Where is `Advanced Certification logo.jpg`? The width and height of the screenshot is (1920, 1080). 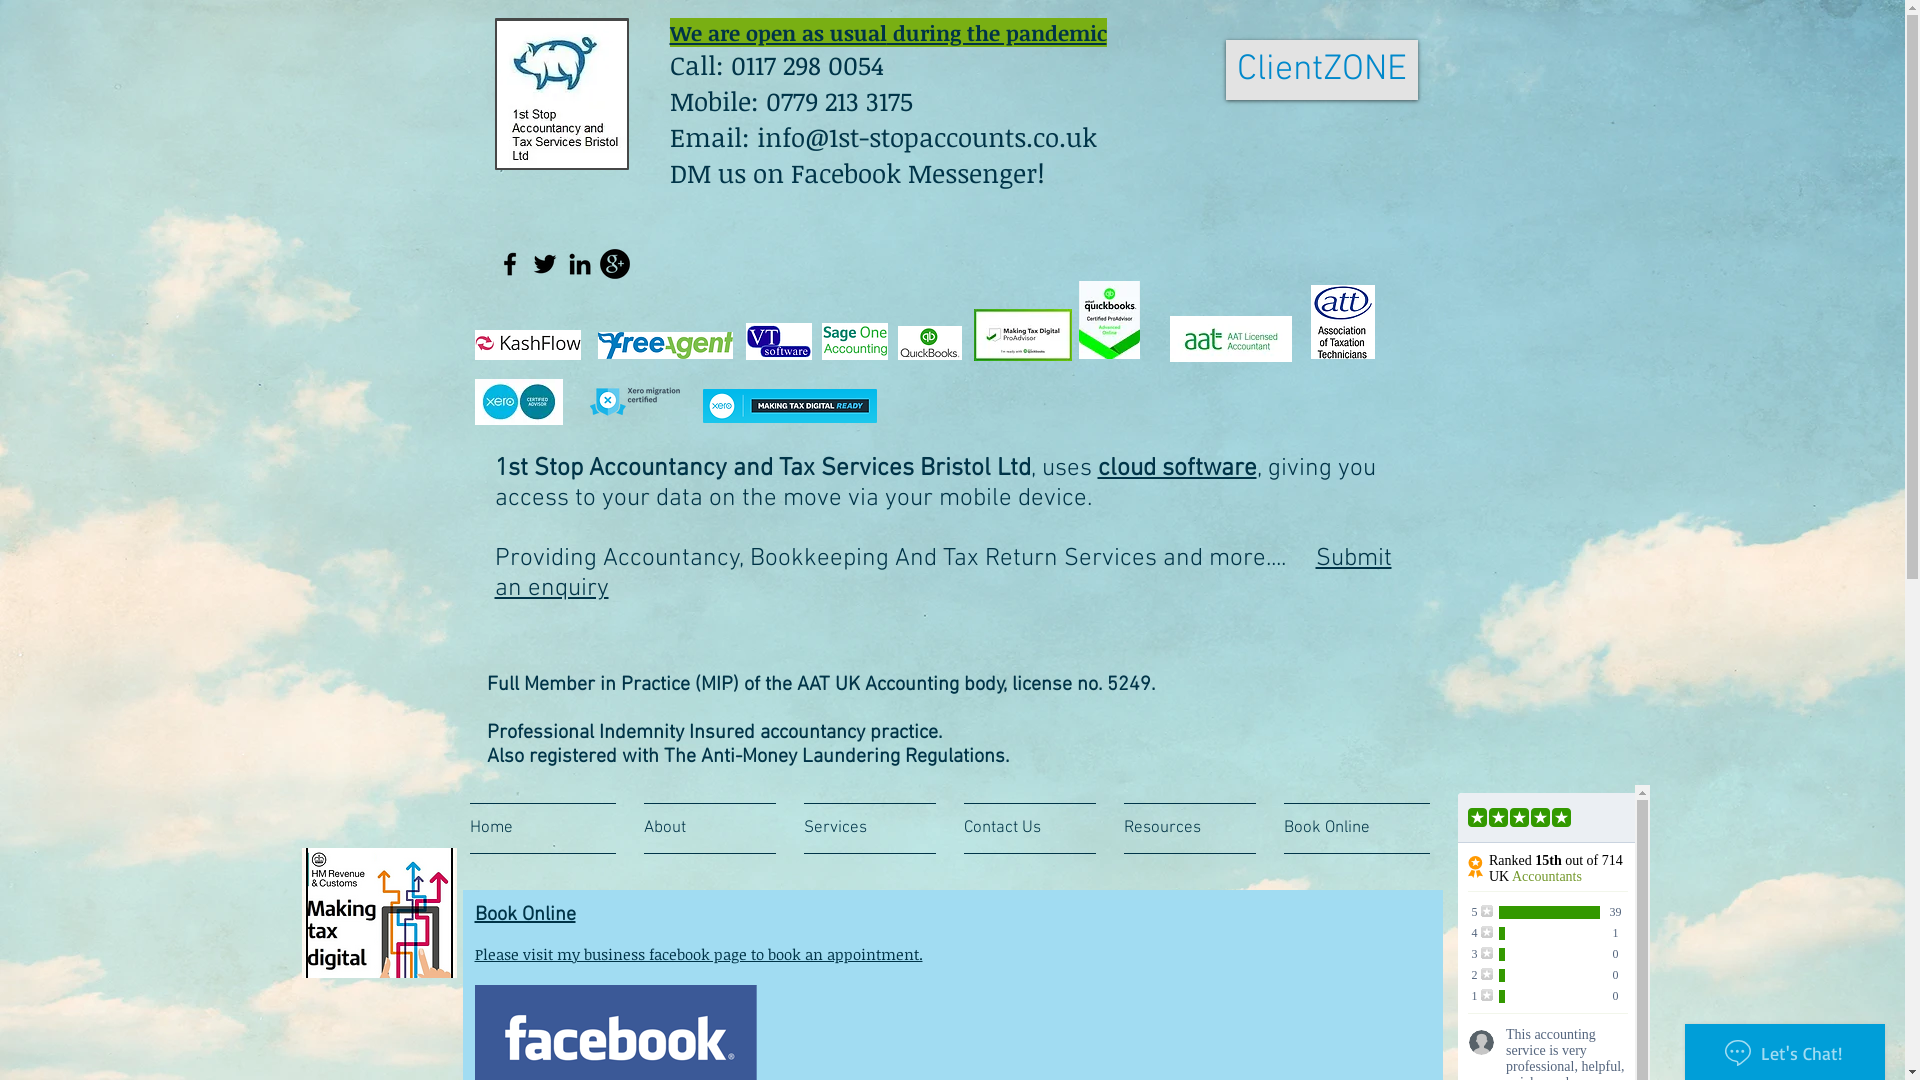
Advanced Certification logo.jpg is located at coordinates (1108, 320).